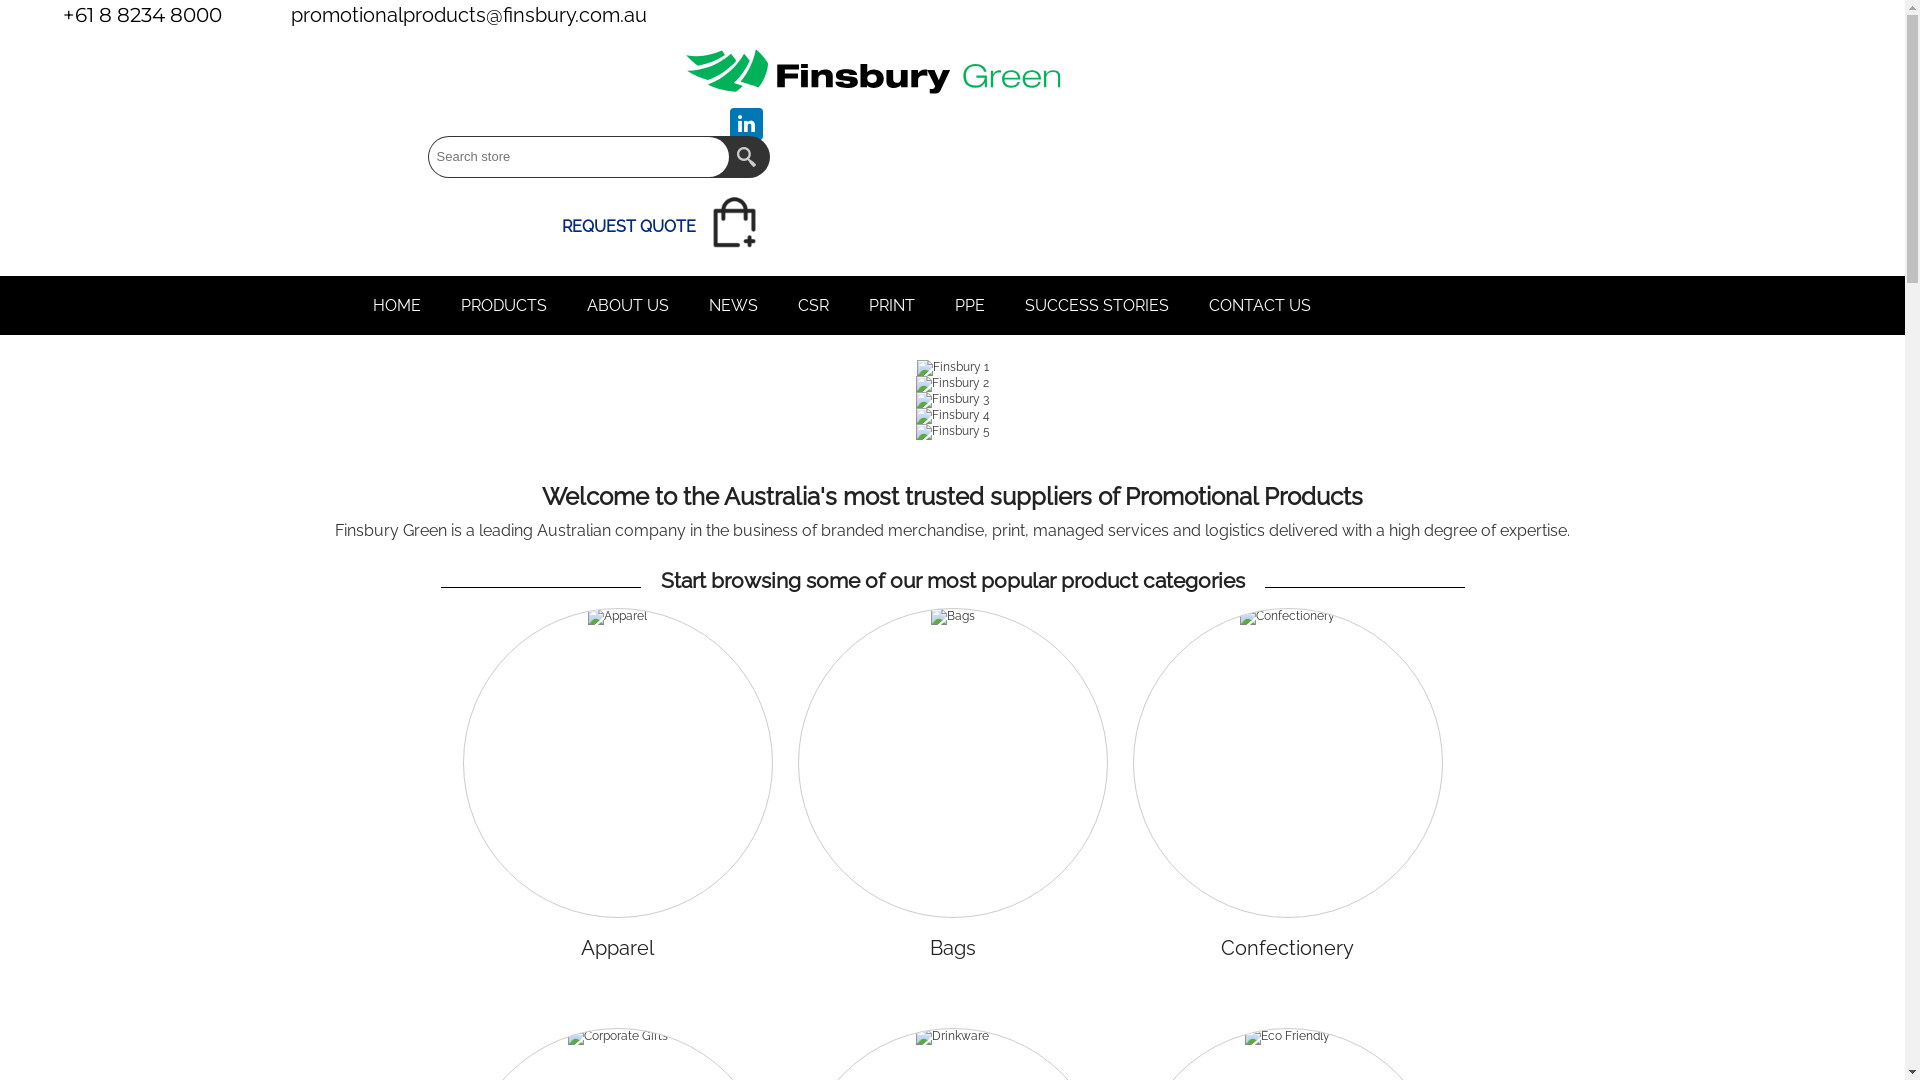 The image size is (1920, 1080). I want to click on Apparel, so click(618, 617).